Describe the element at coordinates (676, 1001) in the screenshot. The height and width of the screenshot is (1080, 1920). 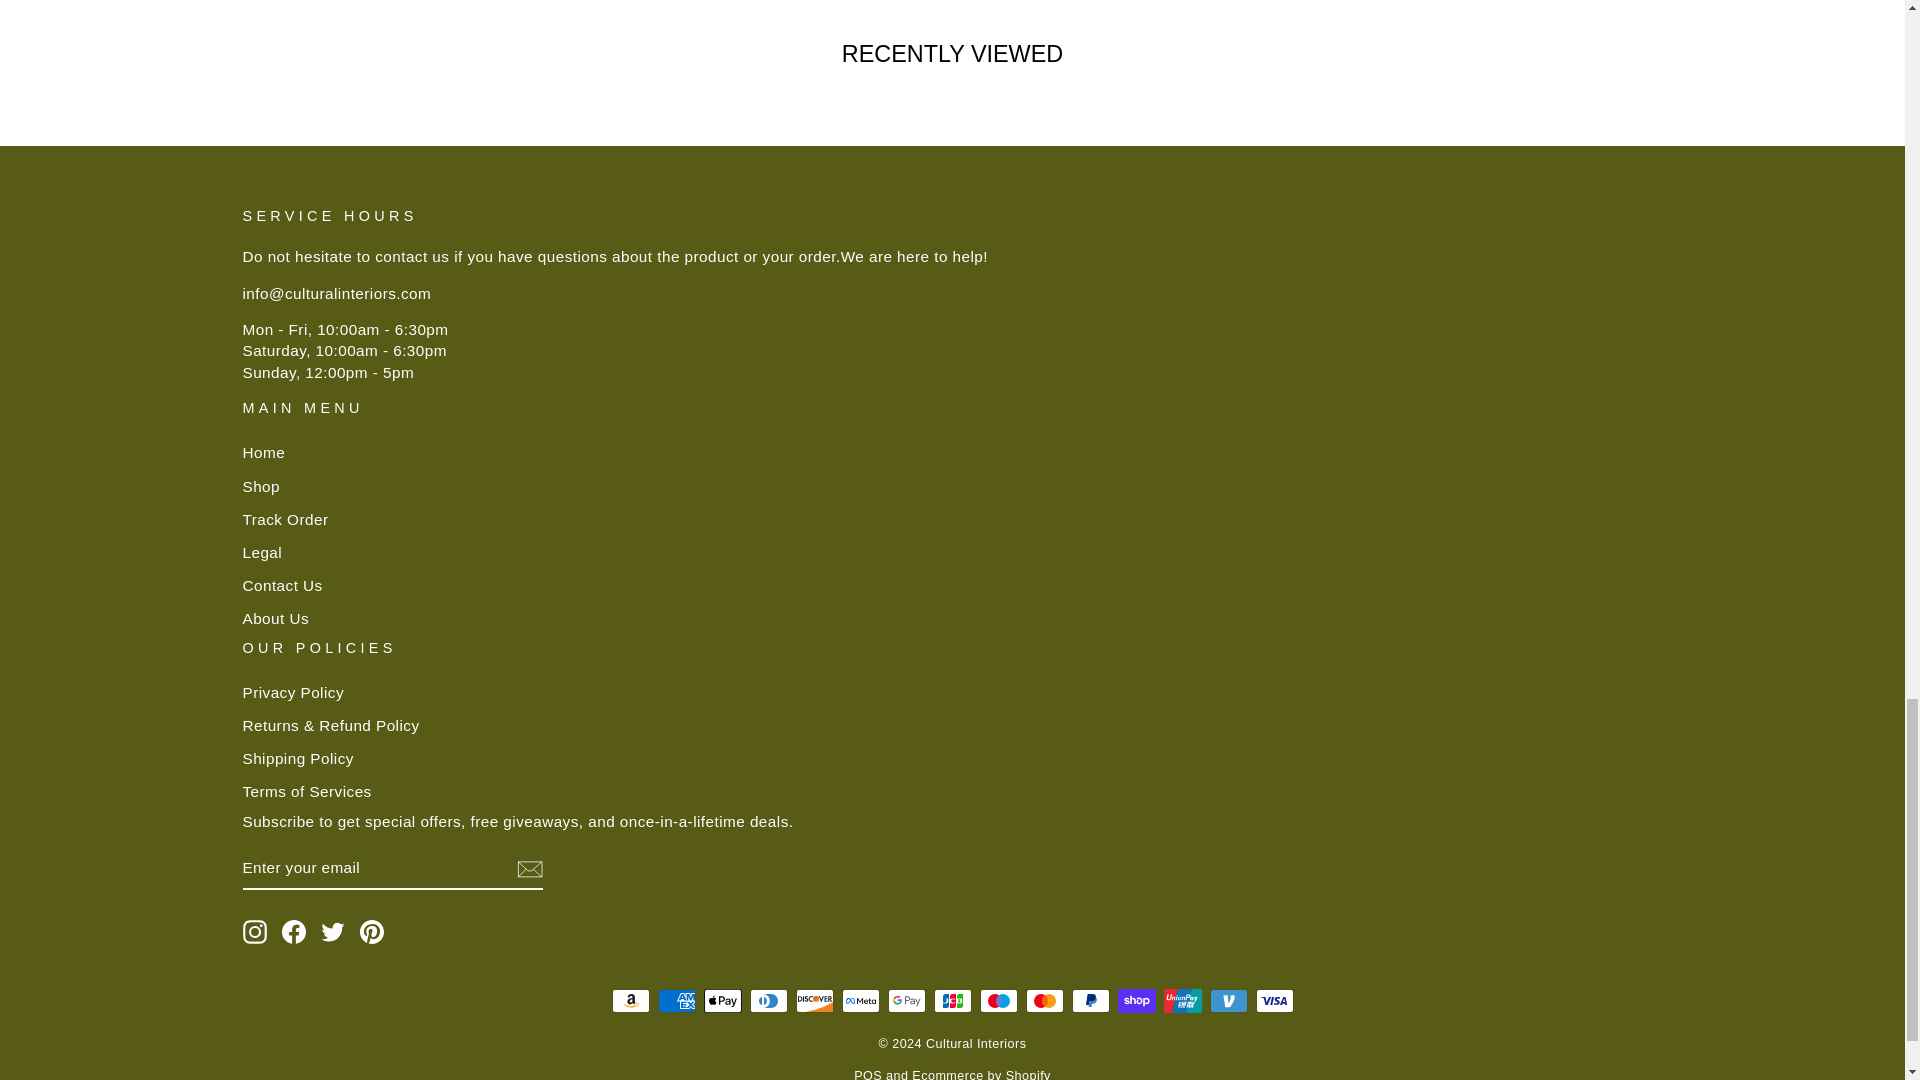
I see `American Express` at that location.